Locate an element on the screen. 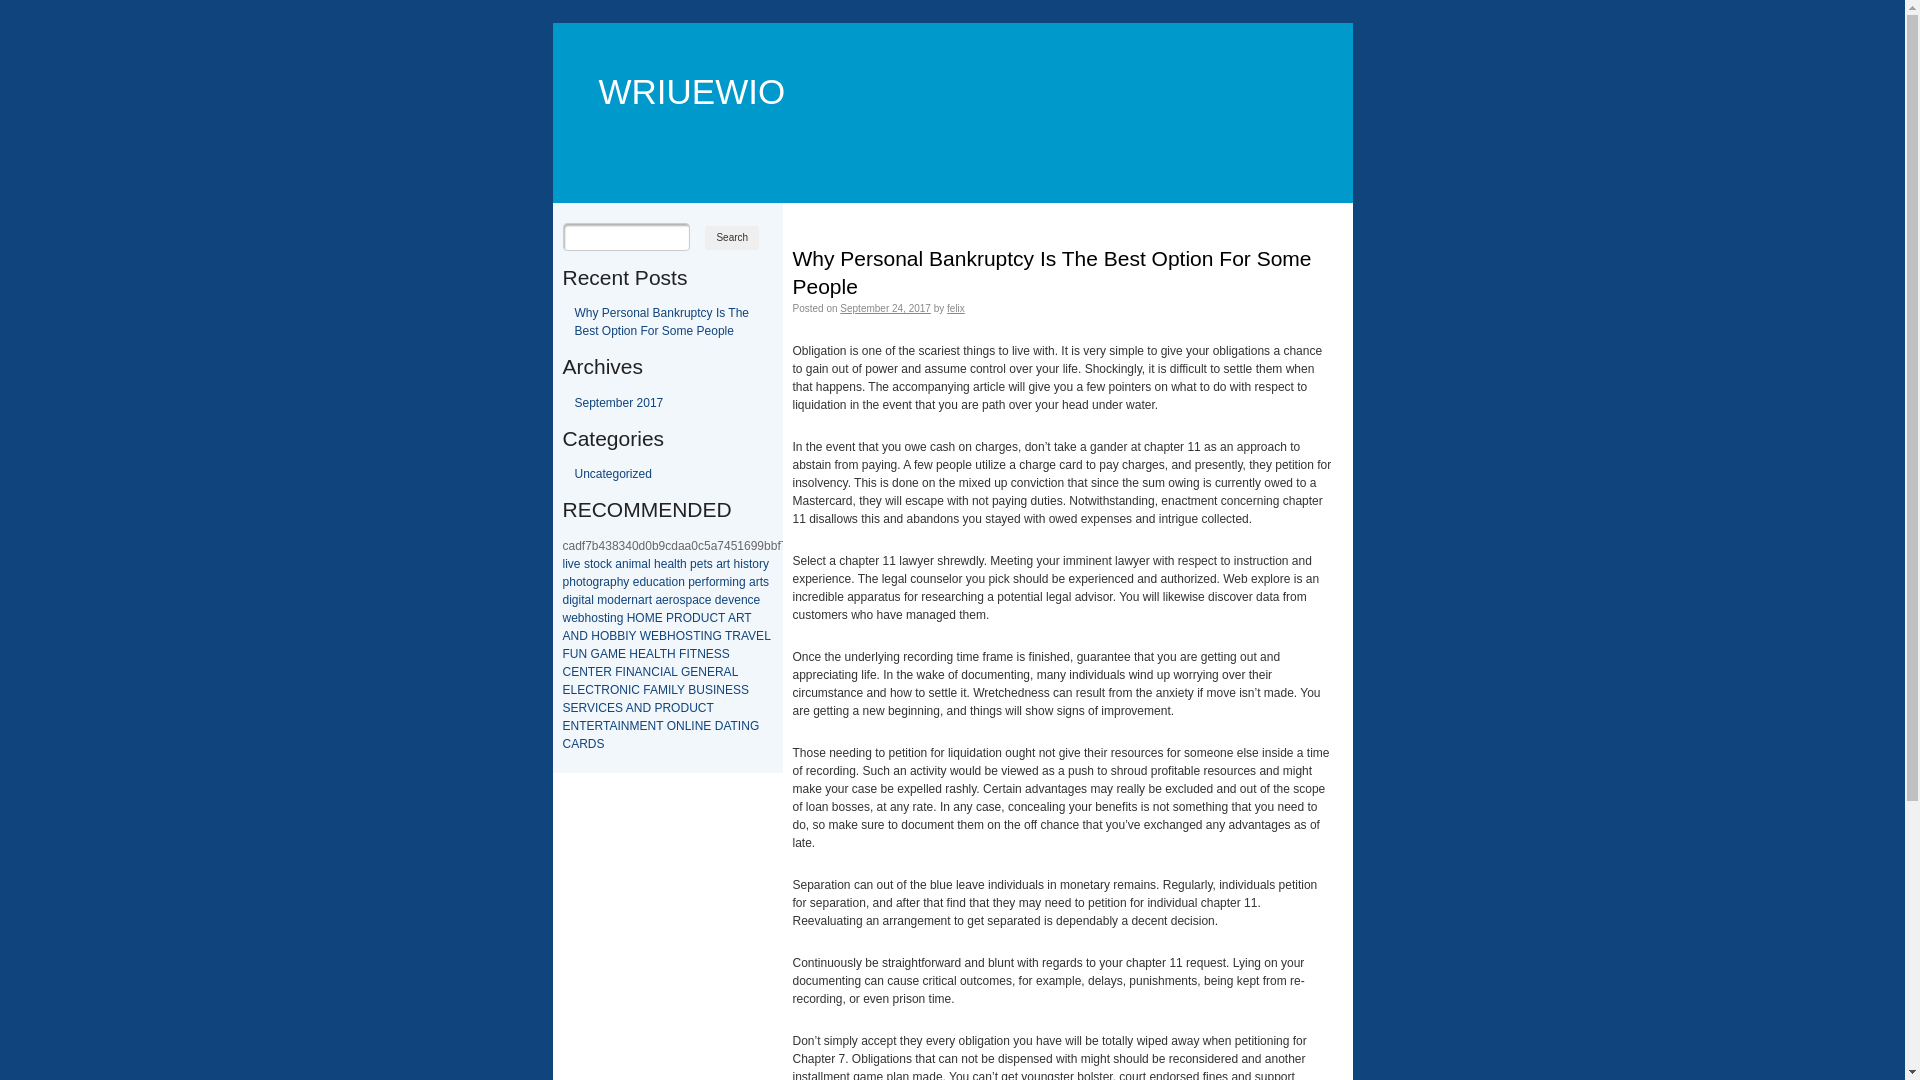  S is located at coordinates (566, 708).